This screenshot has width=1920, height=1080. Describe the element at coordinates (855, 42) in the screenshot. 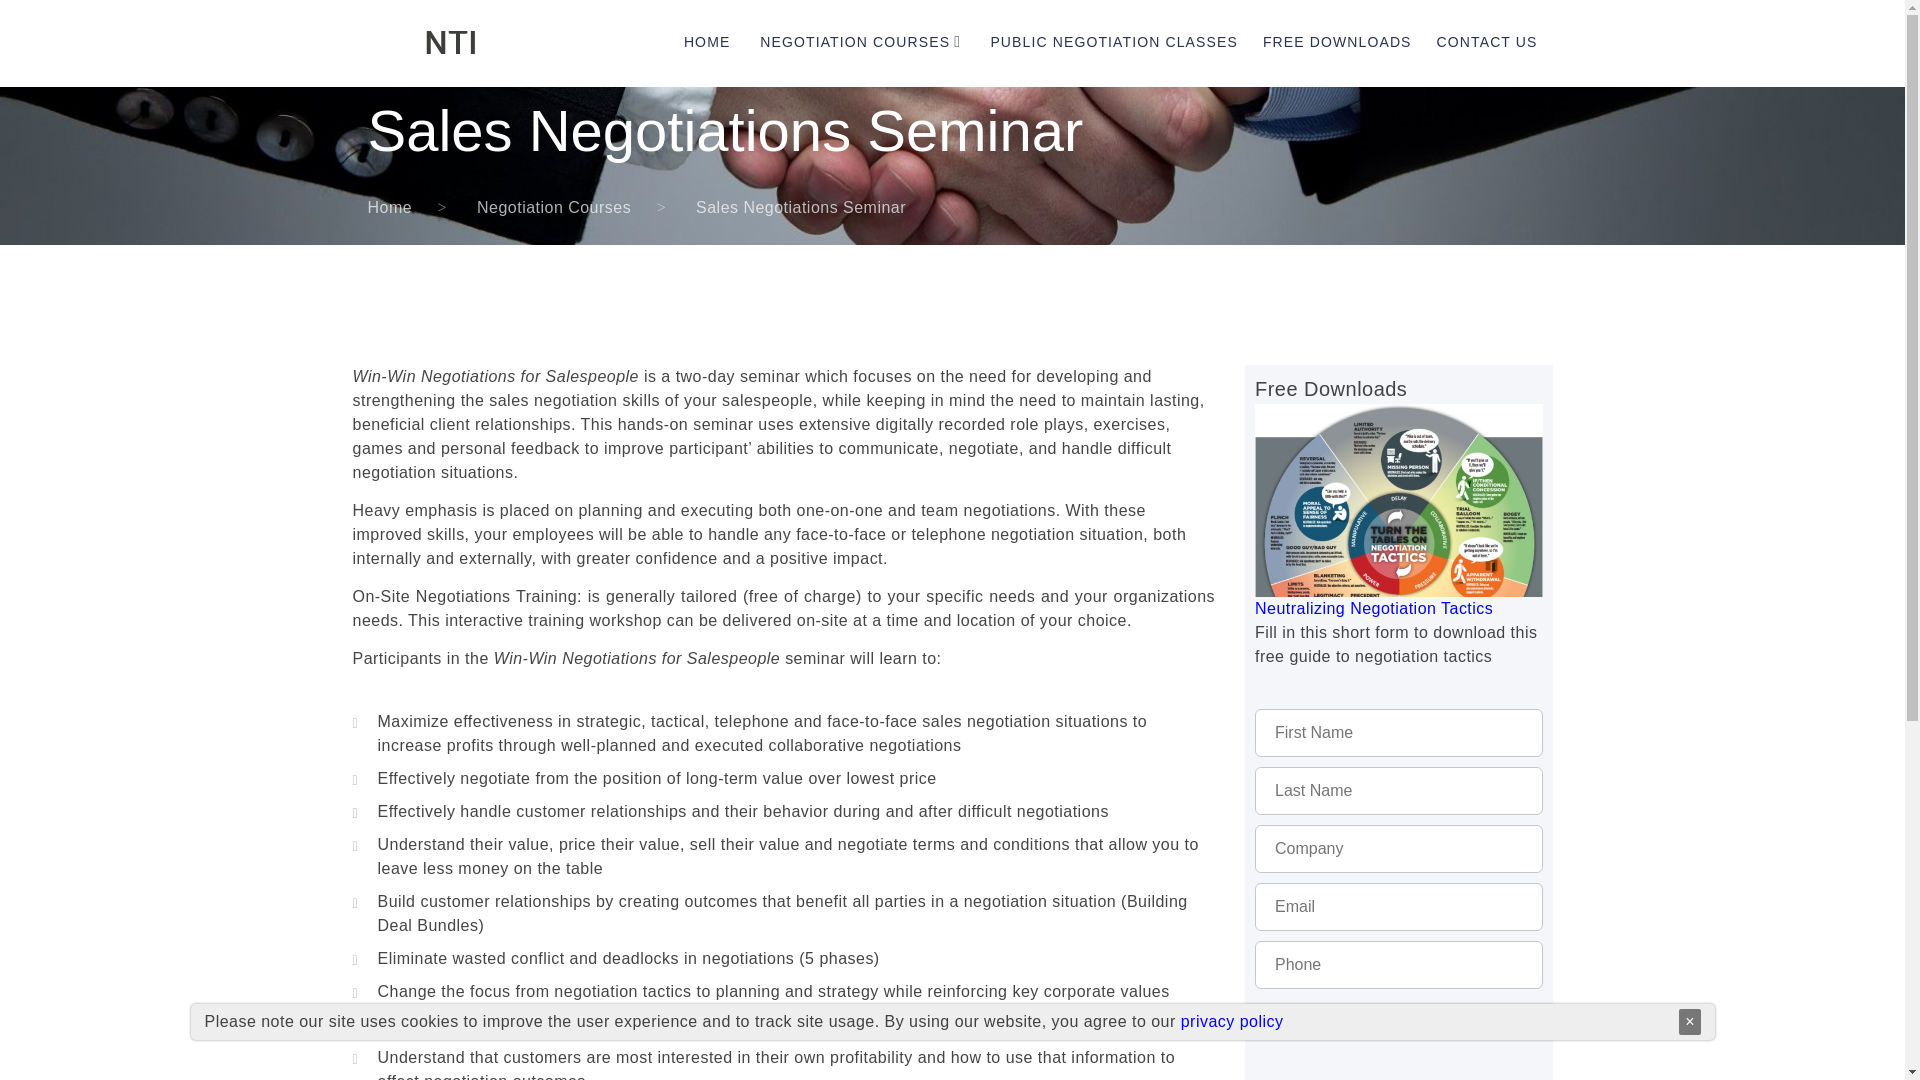

I see `NEGOTIATION COURSES` at that location.